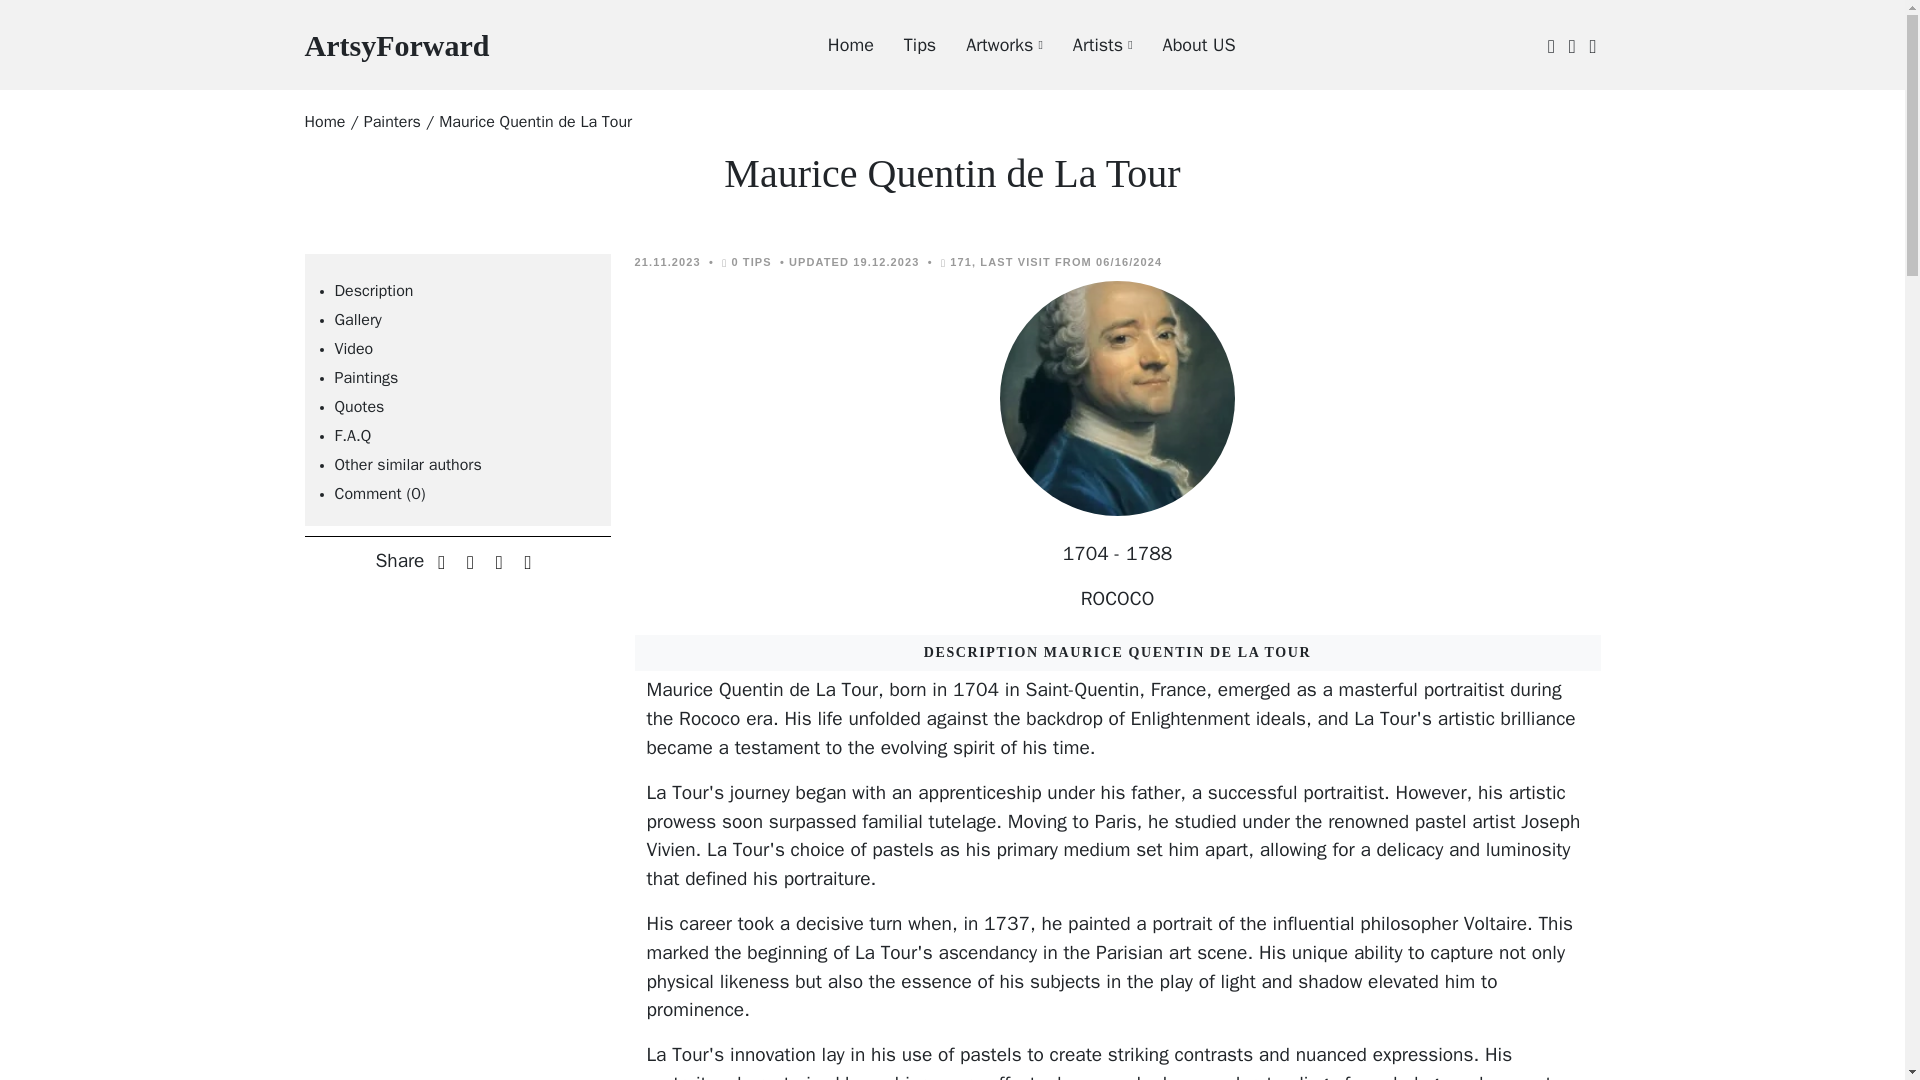  What do you see at coordinates (408, 464) in the screenshot?
I see `F.A.Q` at bounding box center [408, 464].